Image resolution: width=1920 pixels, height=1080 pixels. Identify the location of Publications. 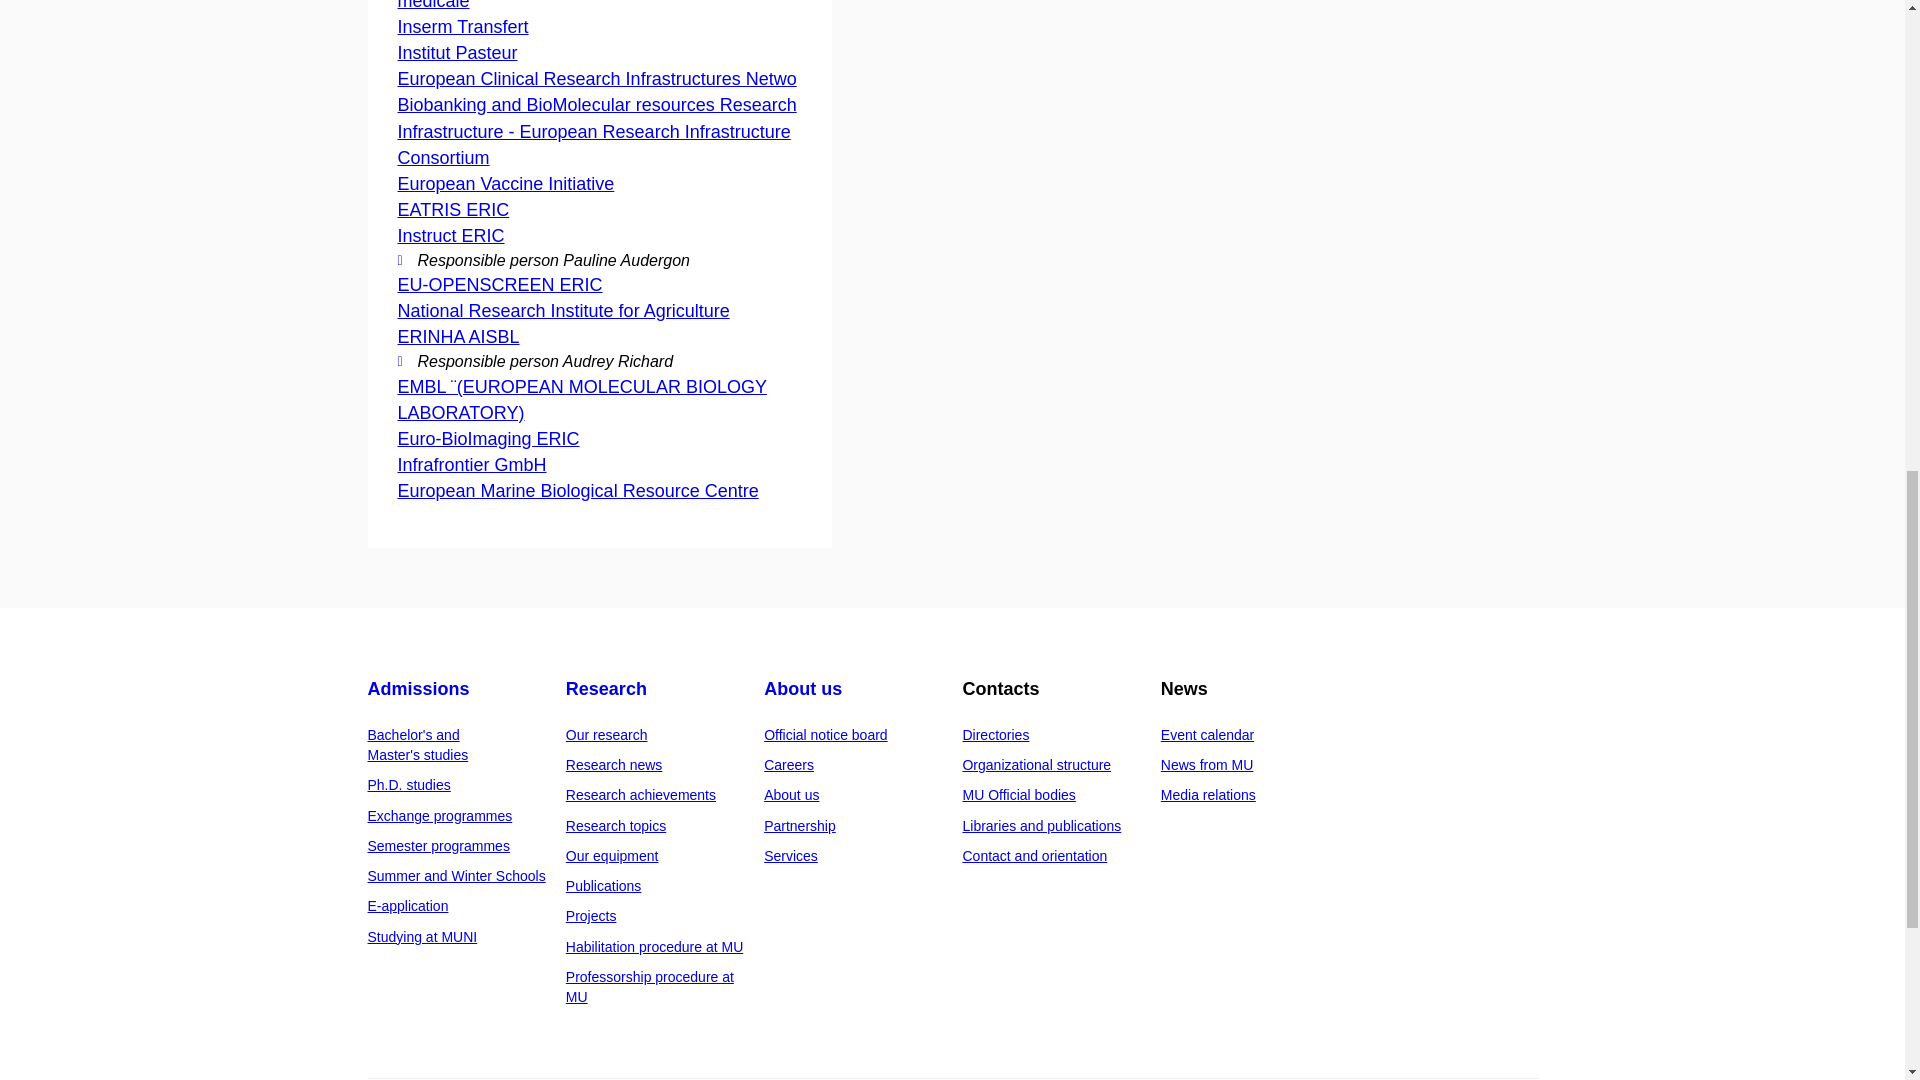
(604, 886).